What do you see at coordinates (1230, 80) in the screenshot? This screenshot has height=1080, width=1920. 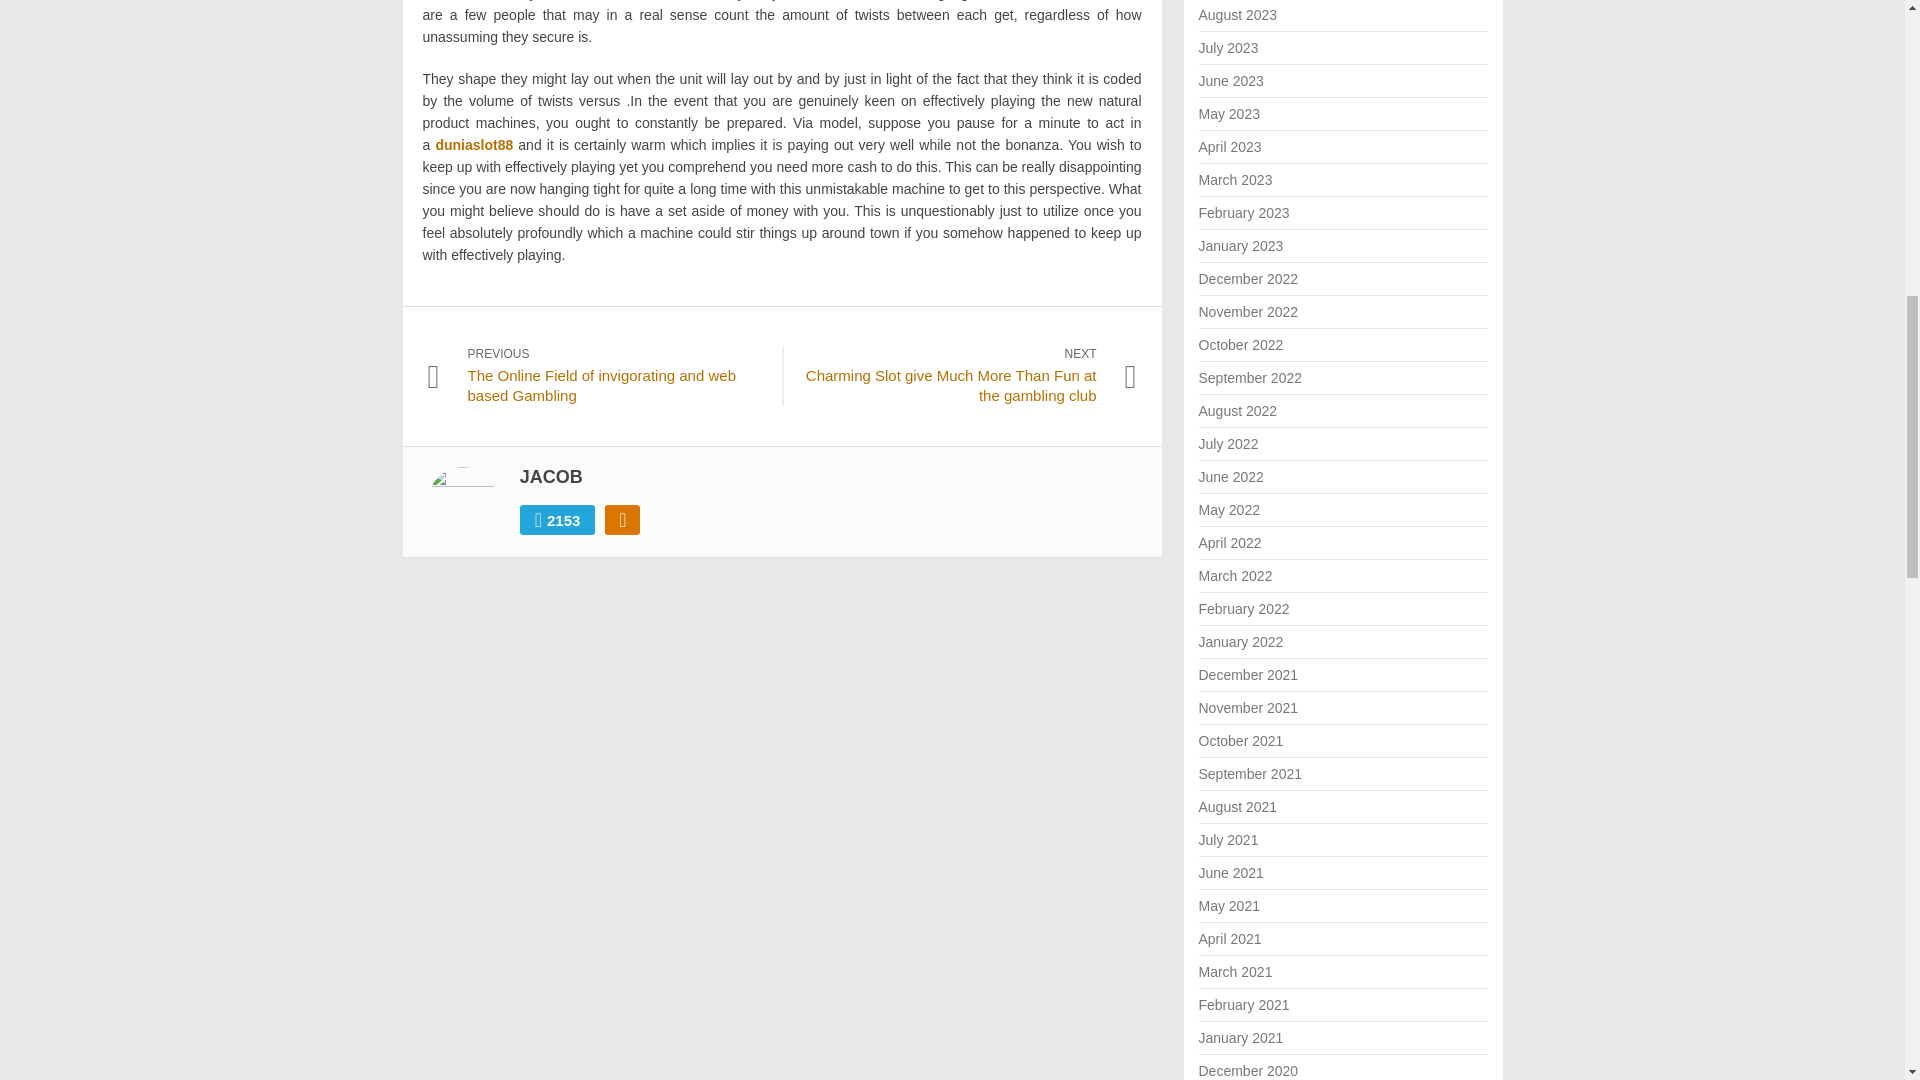 I see `June 2023` at bounding box center [1230, 80].